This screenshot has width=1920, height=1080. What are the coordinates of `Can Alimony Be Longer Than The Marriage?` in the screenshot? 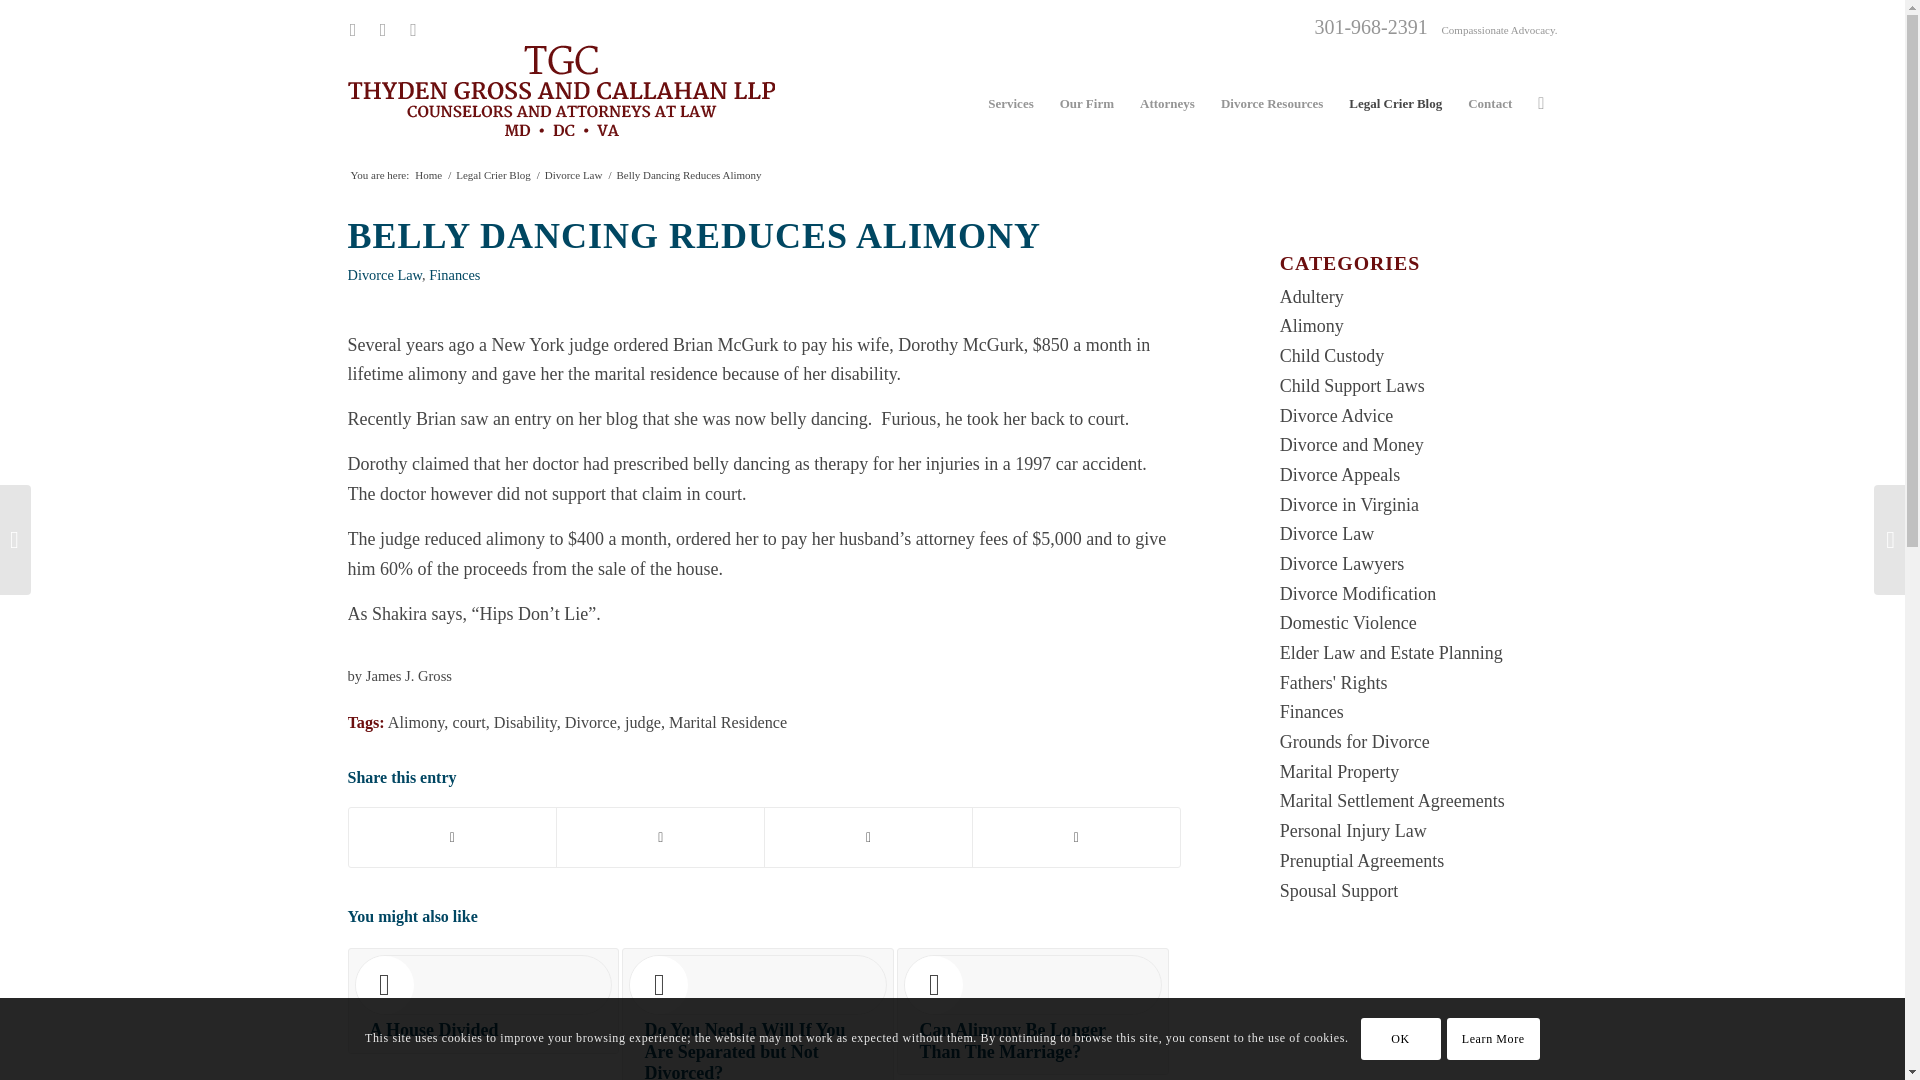 It's located at (1032, 1011).